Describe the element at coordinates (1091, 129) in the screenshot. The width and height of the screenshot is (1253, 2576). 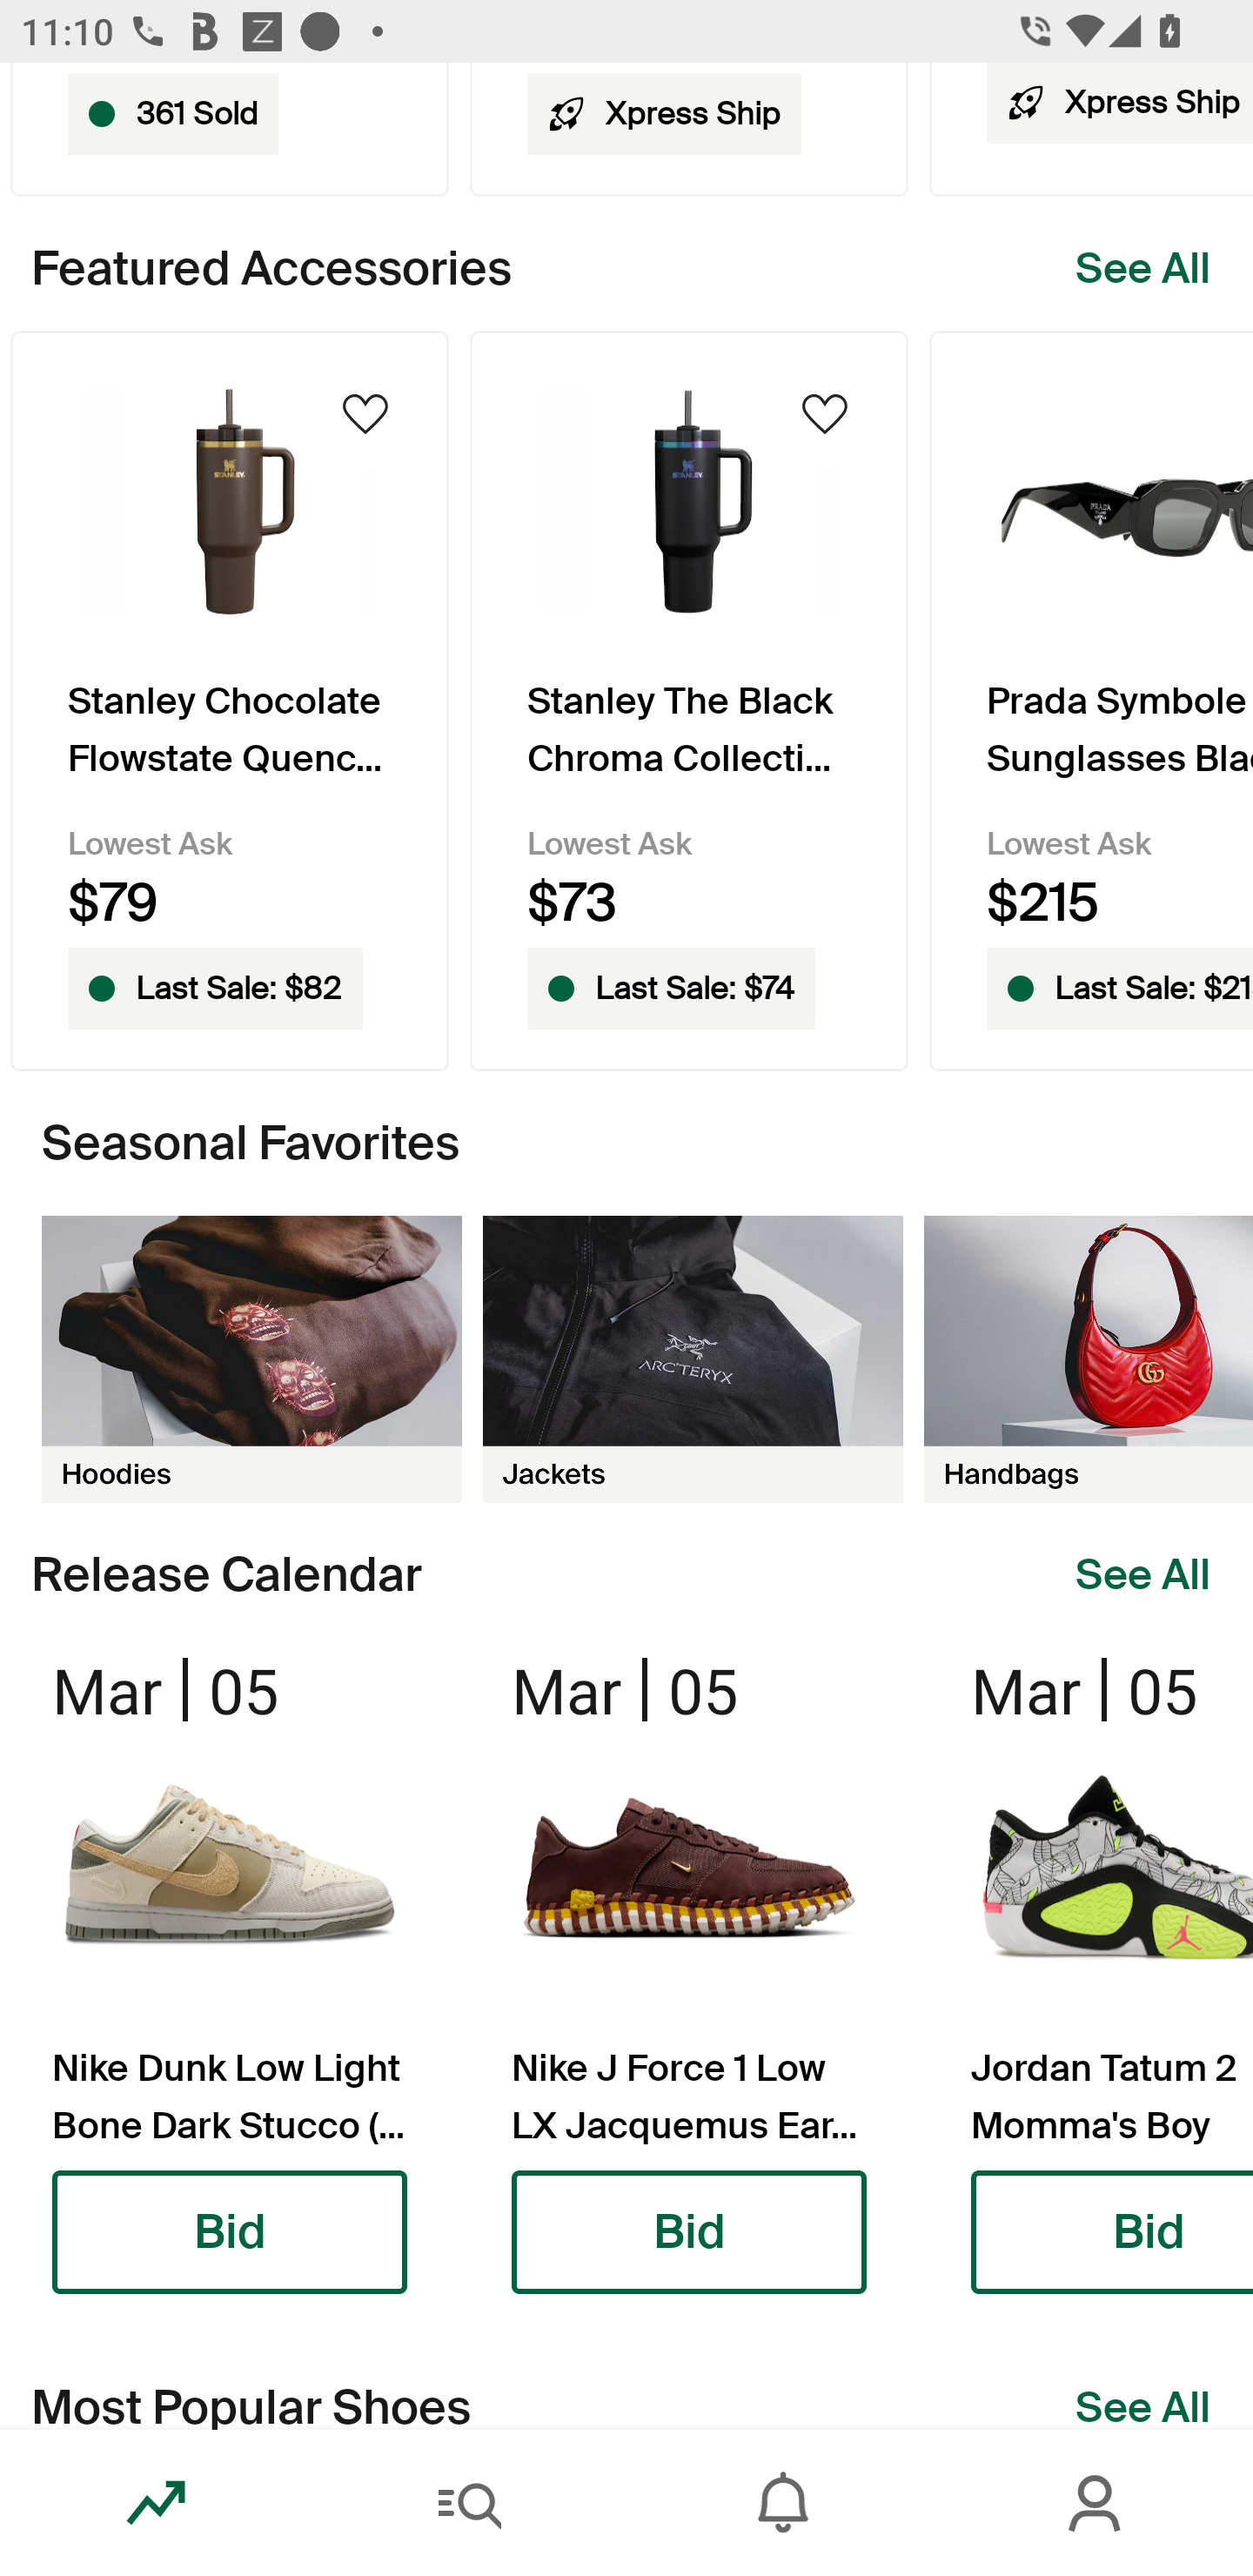
I see `Xpress Ship` at that location.